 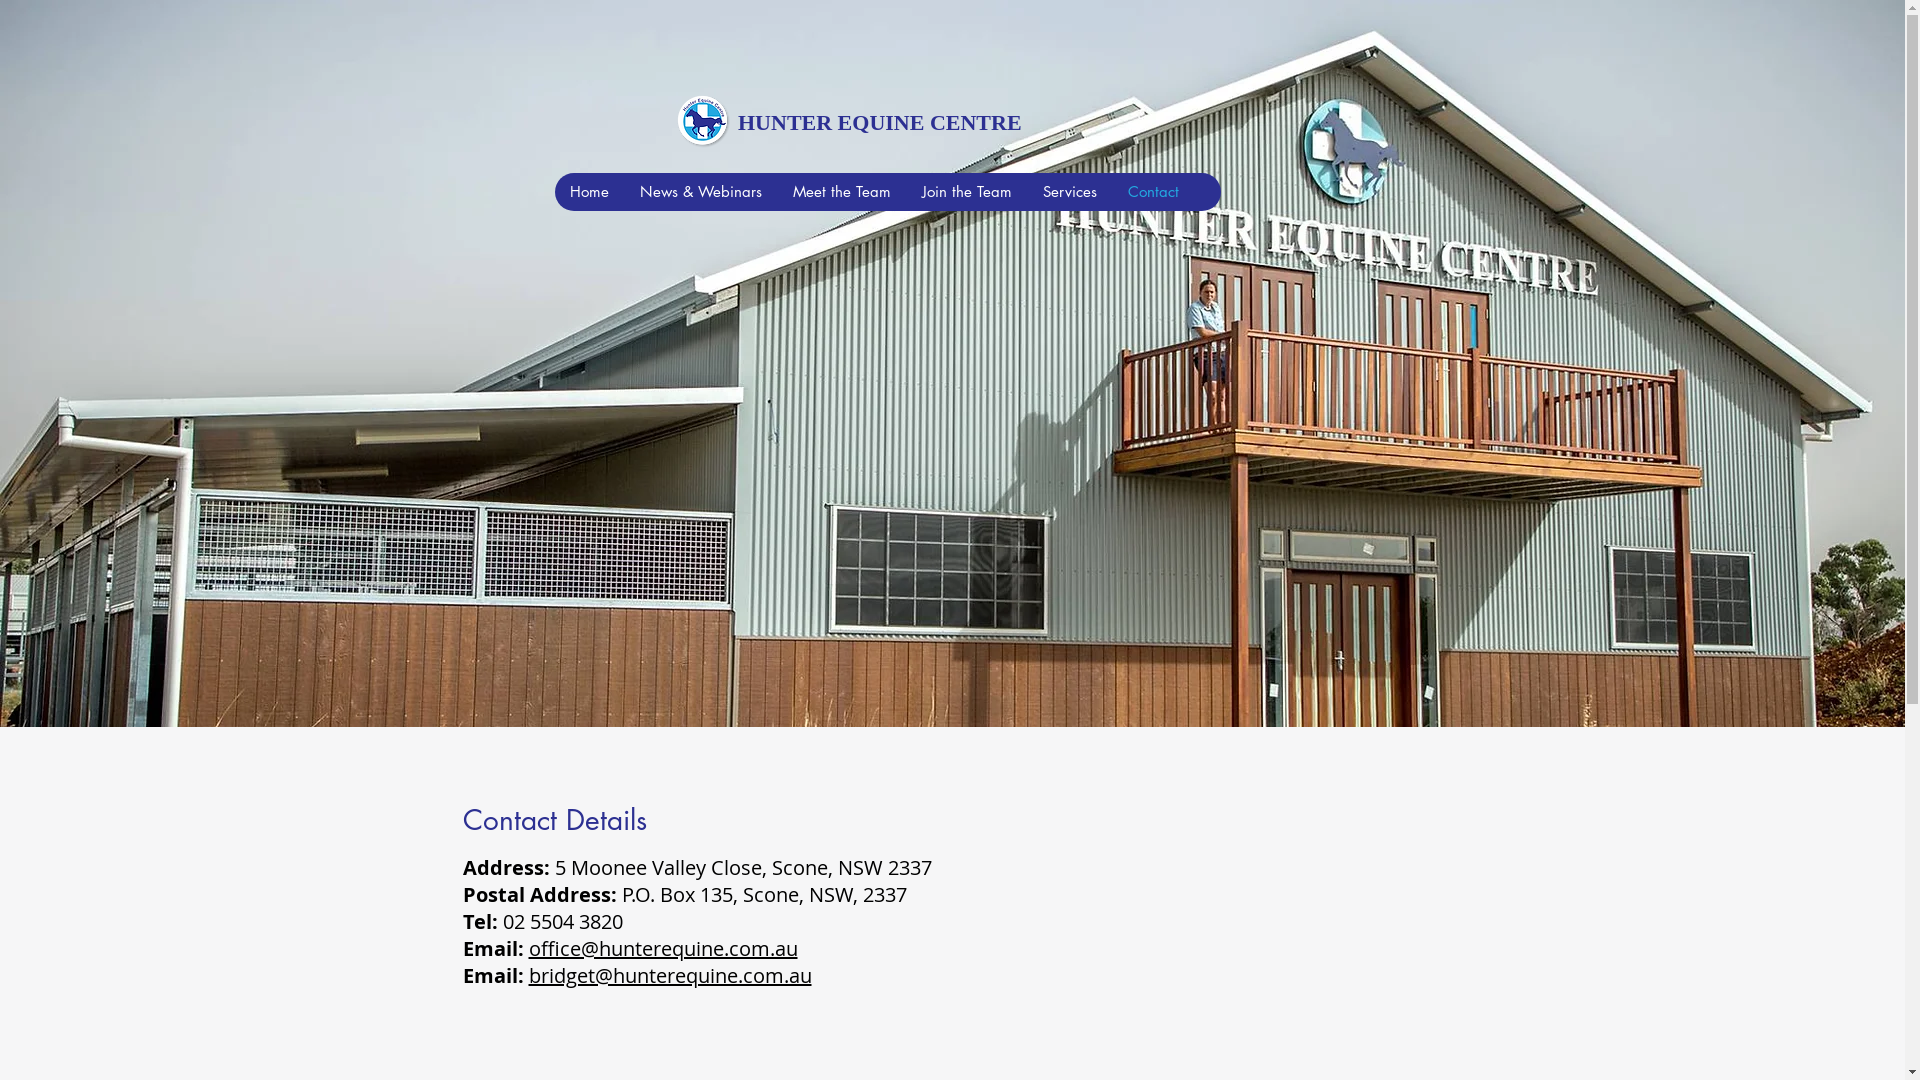 What do you see at coordinates (842, 192) in the screenshot?
I see `Meet the Team` at bounding box center [842, 192].